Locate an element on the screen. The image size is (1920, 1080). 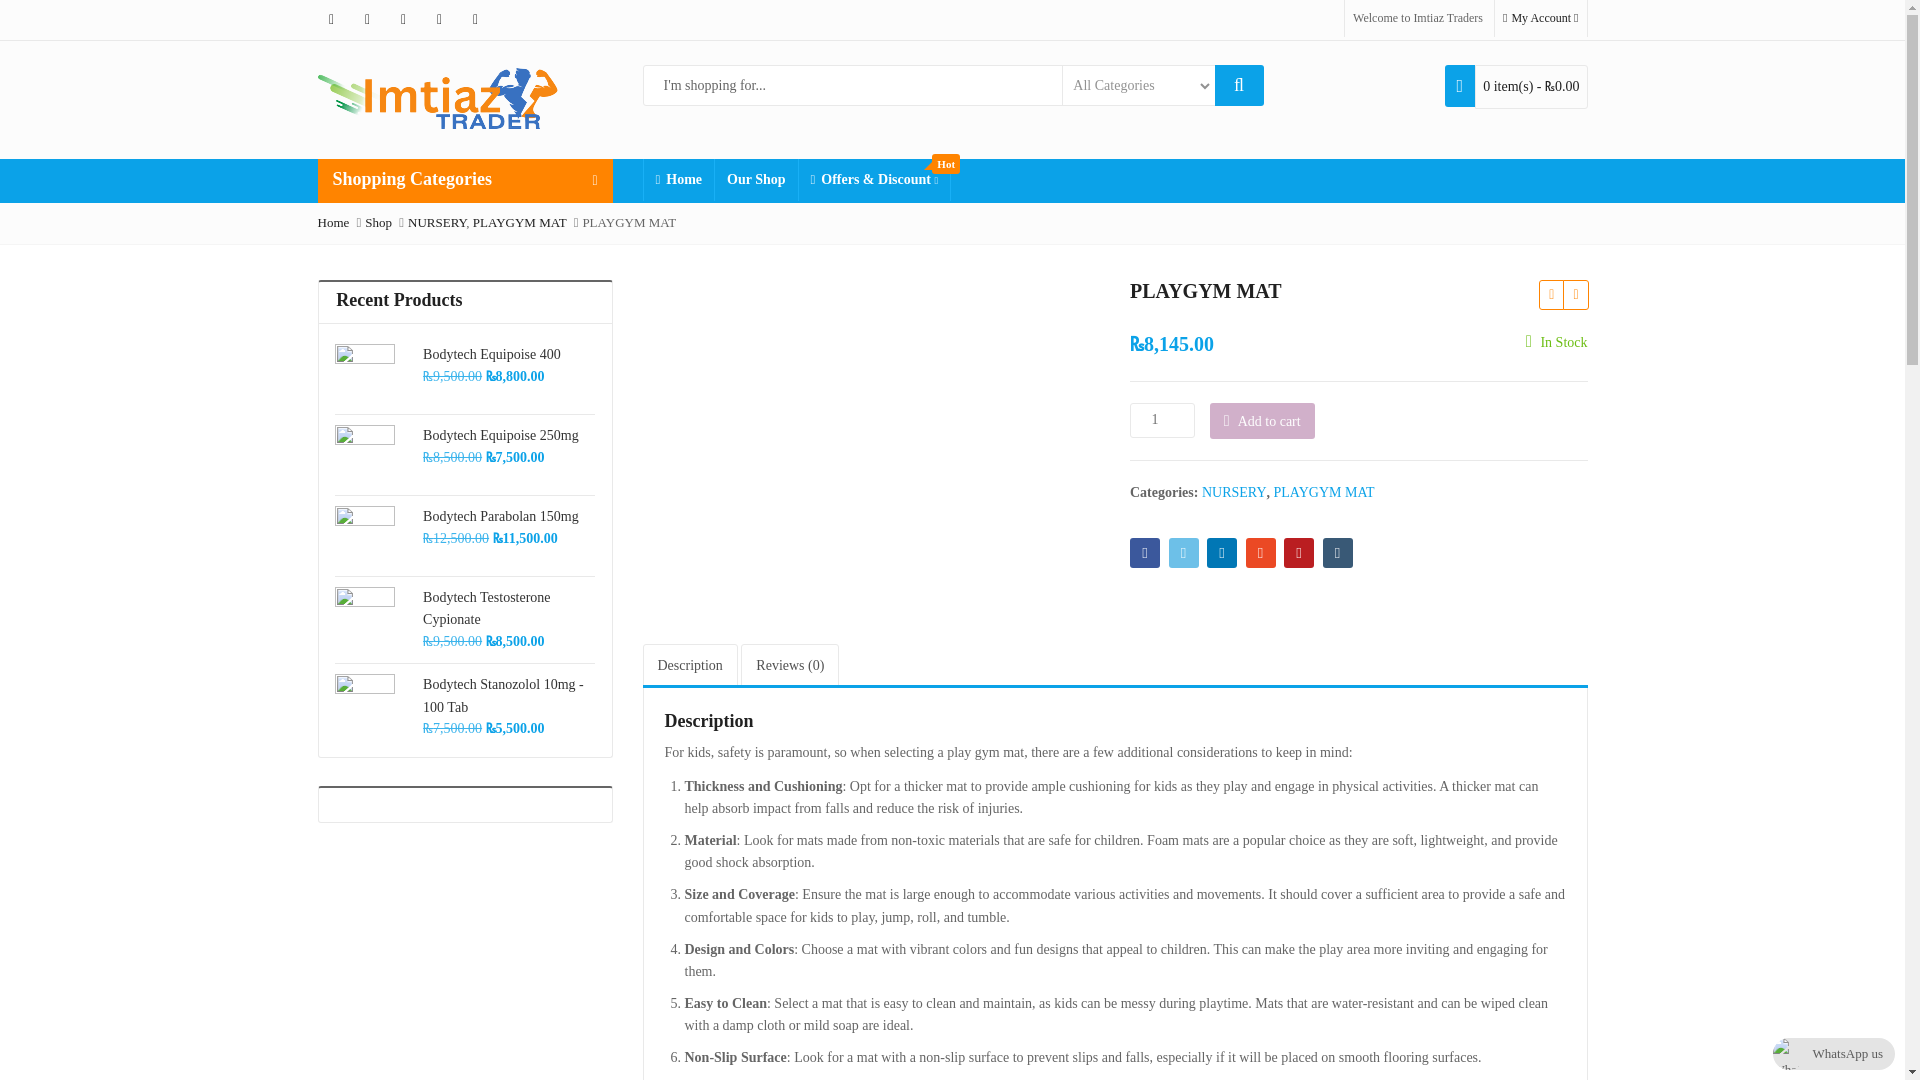
Share on Twitter is located at coordinates (1182, 552).